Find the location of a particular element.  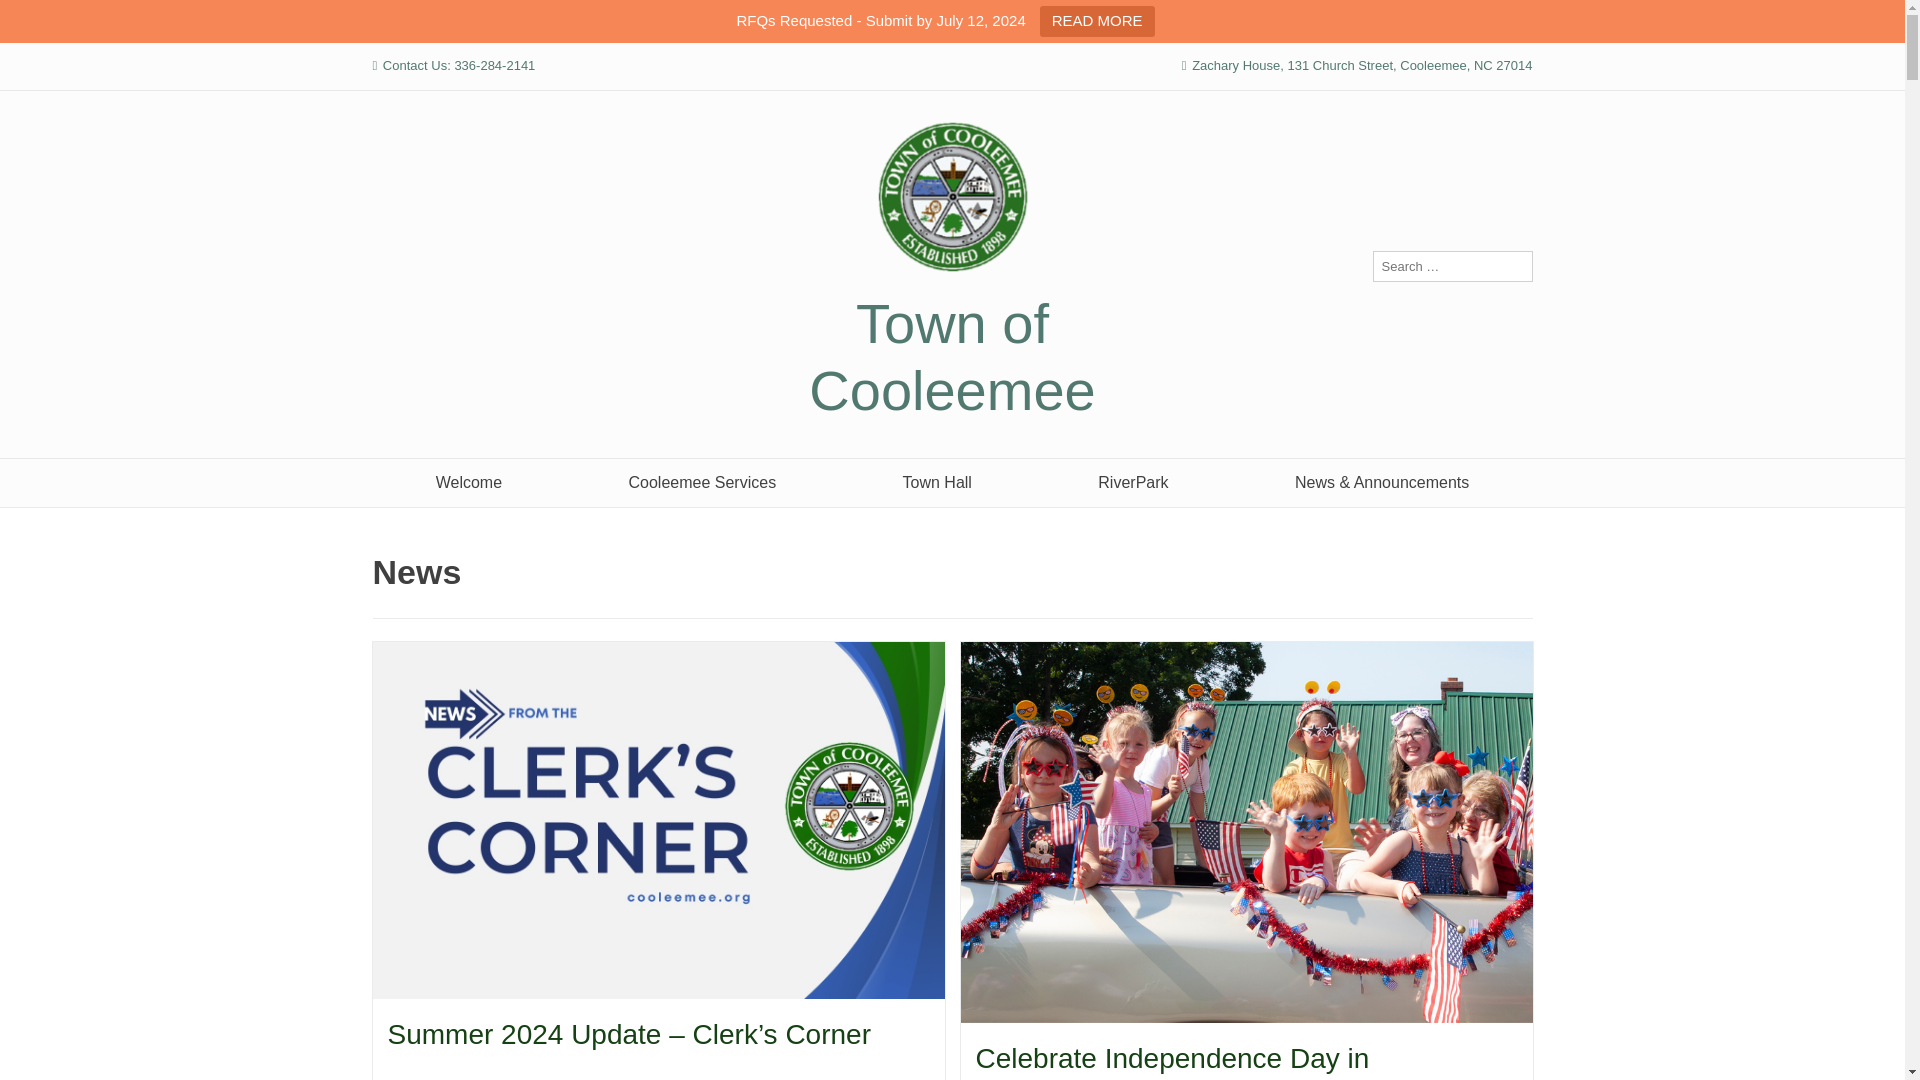

READ MORE is located at coordinates (1098, 21).